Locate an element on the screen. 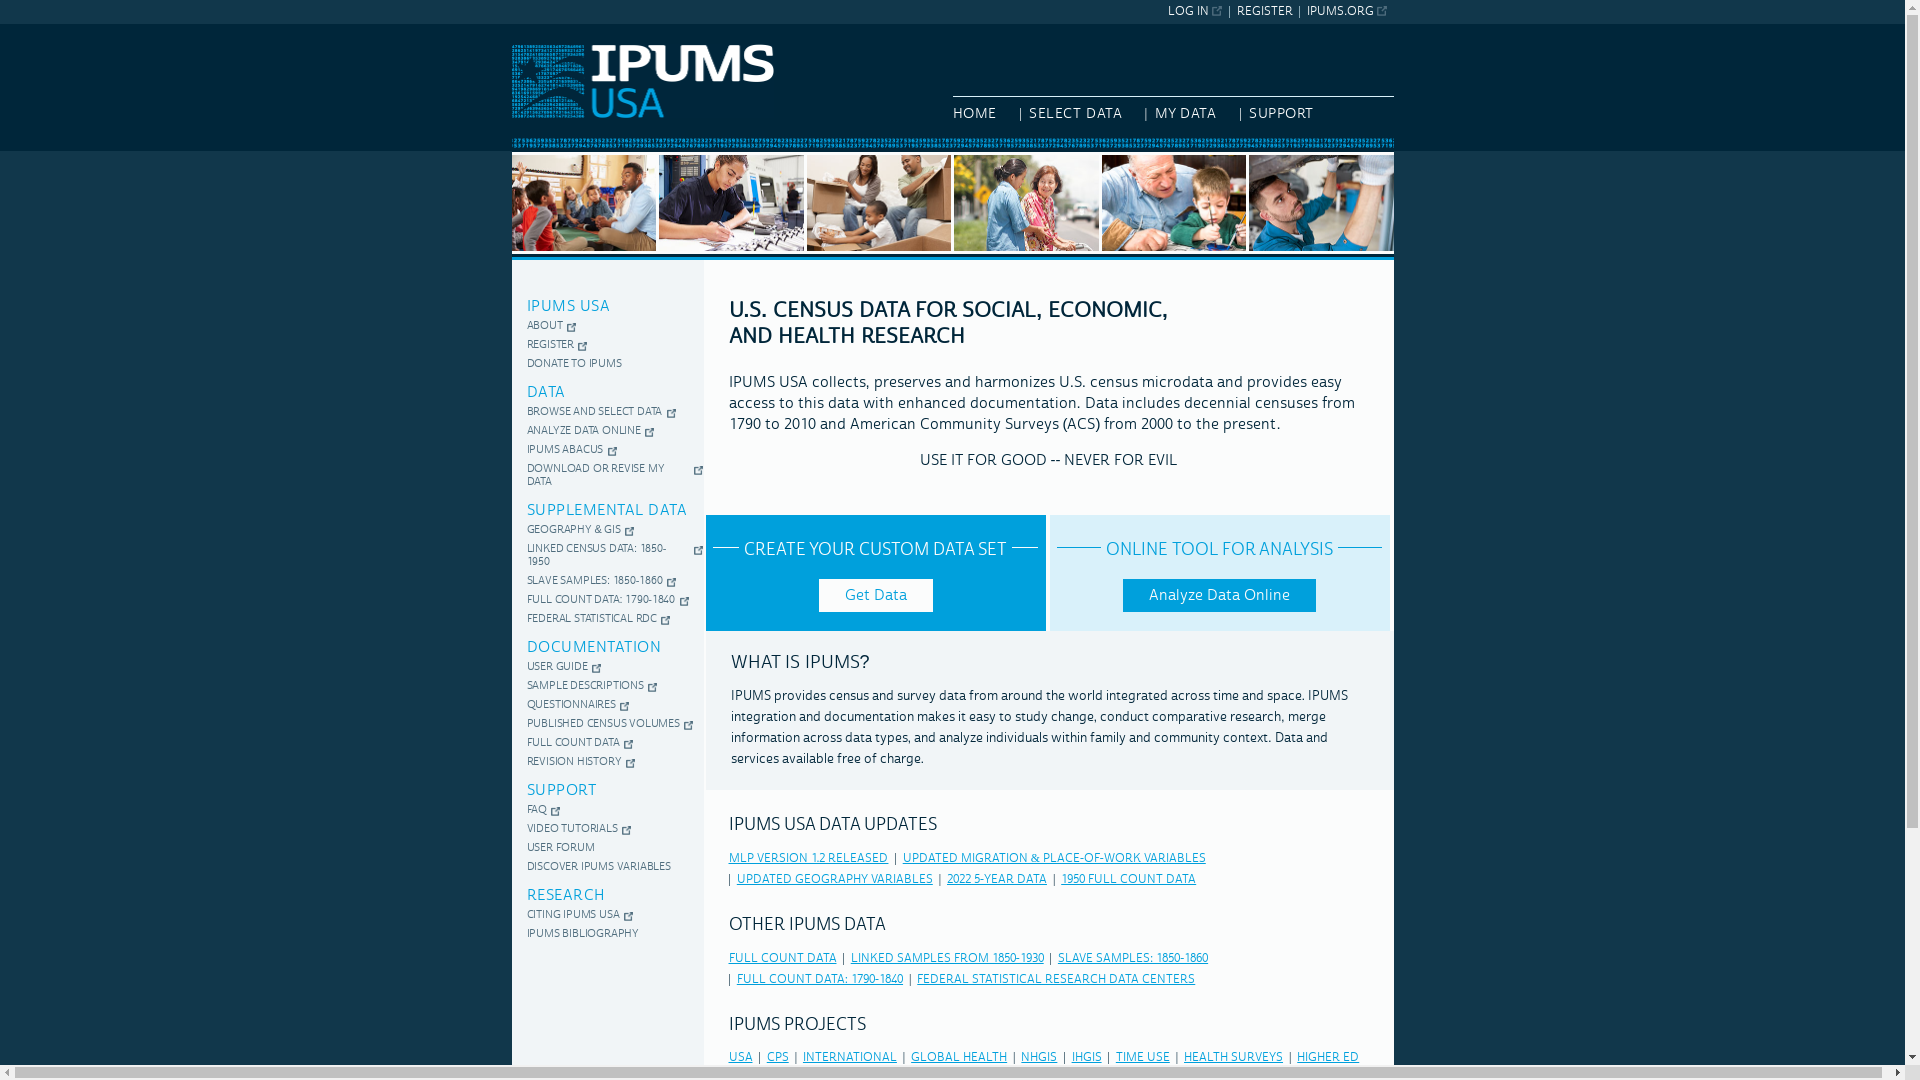  UPDATED GEOGRAPHY VARIABLES is located at coordinates (835, 878).